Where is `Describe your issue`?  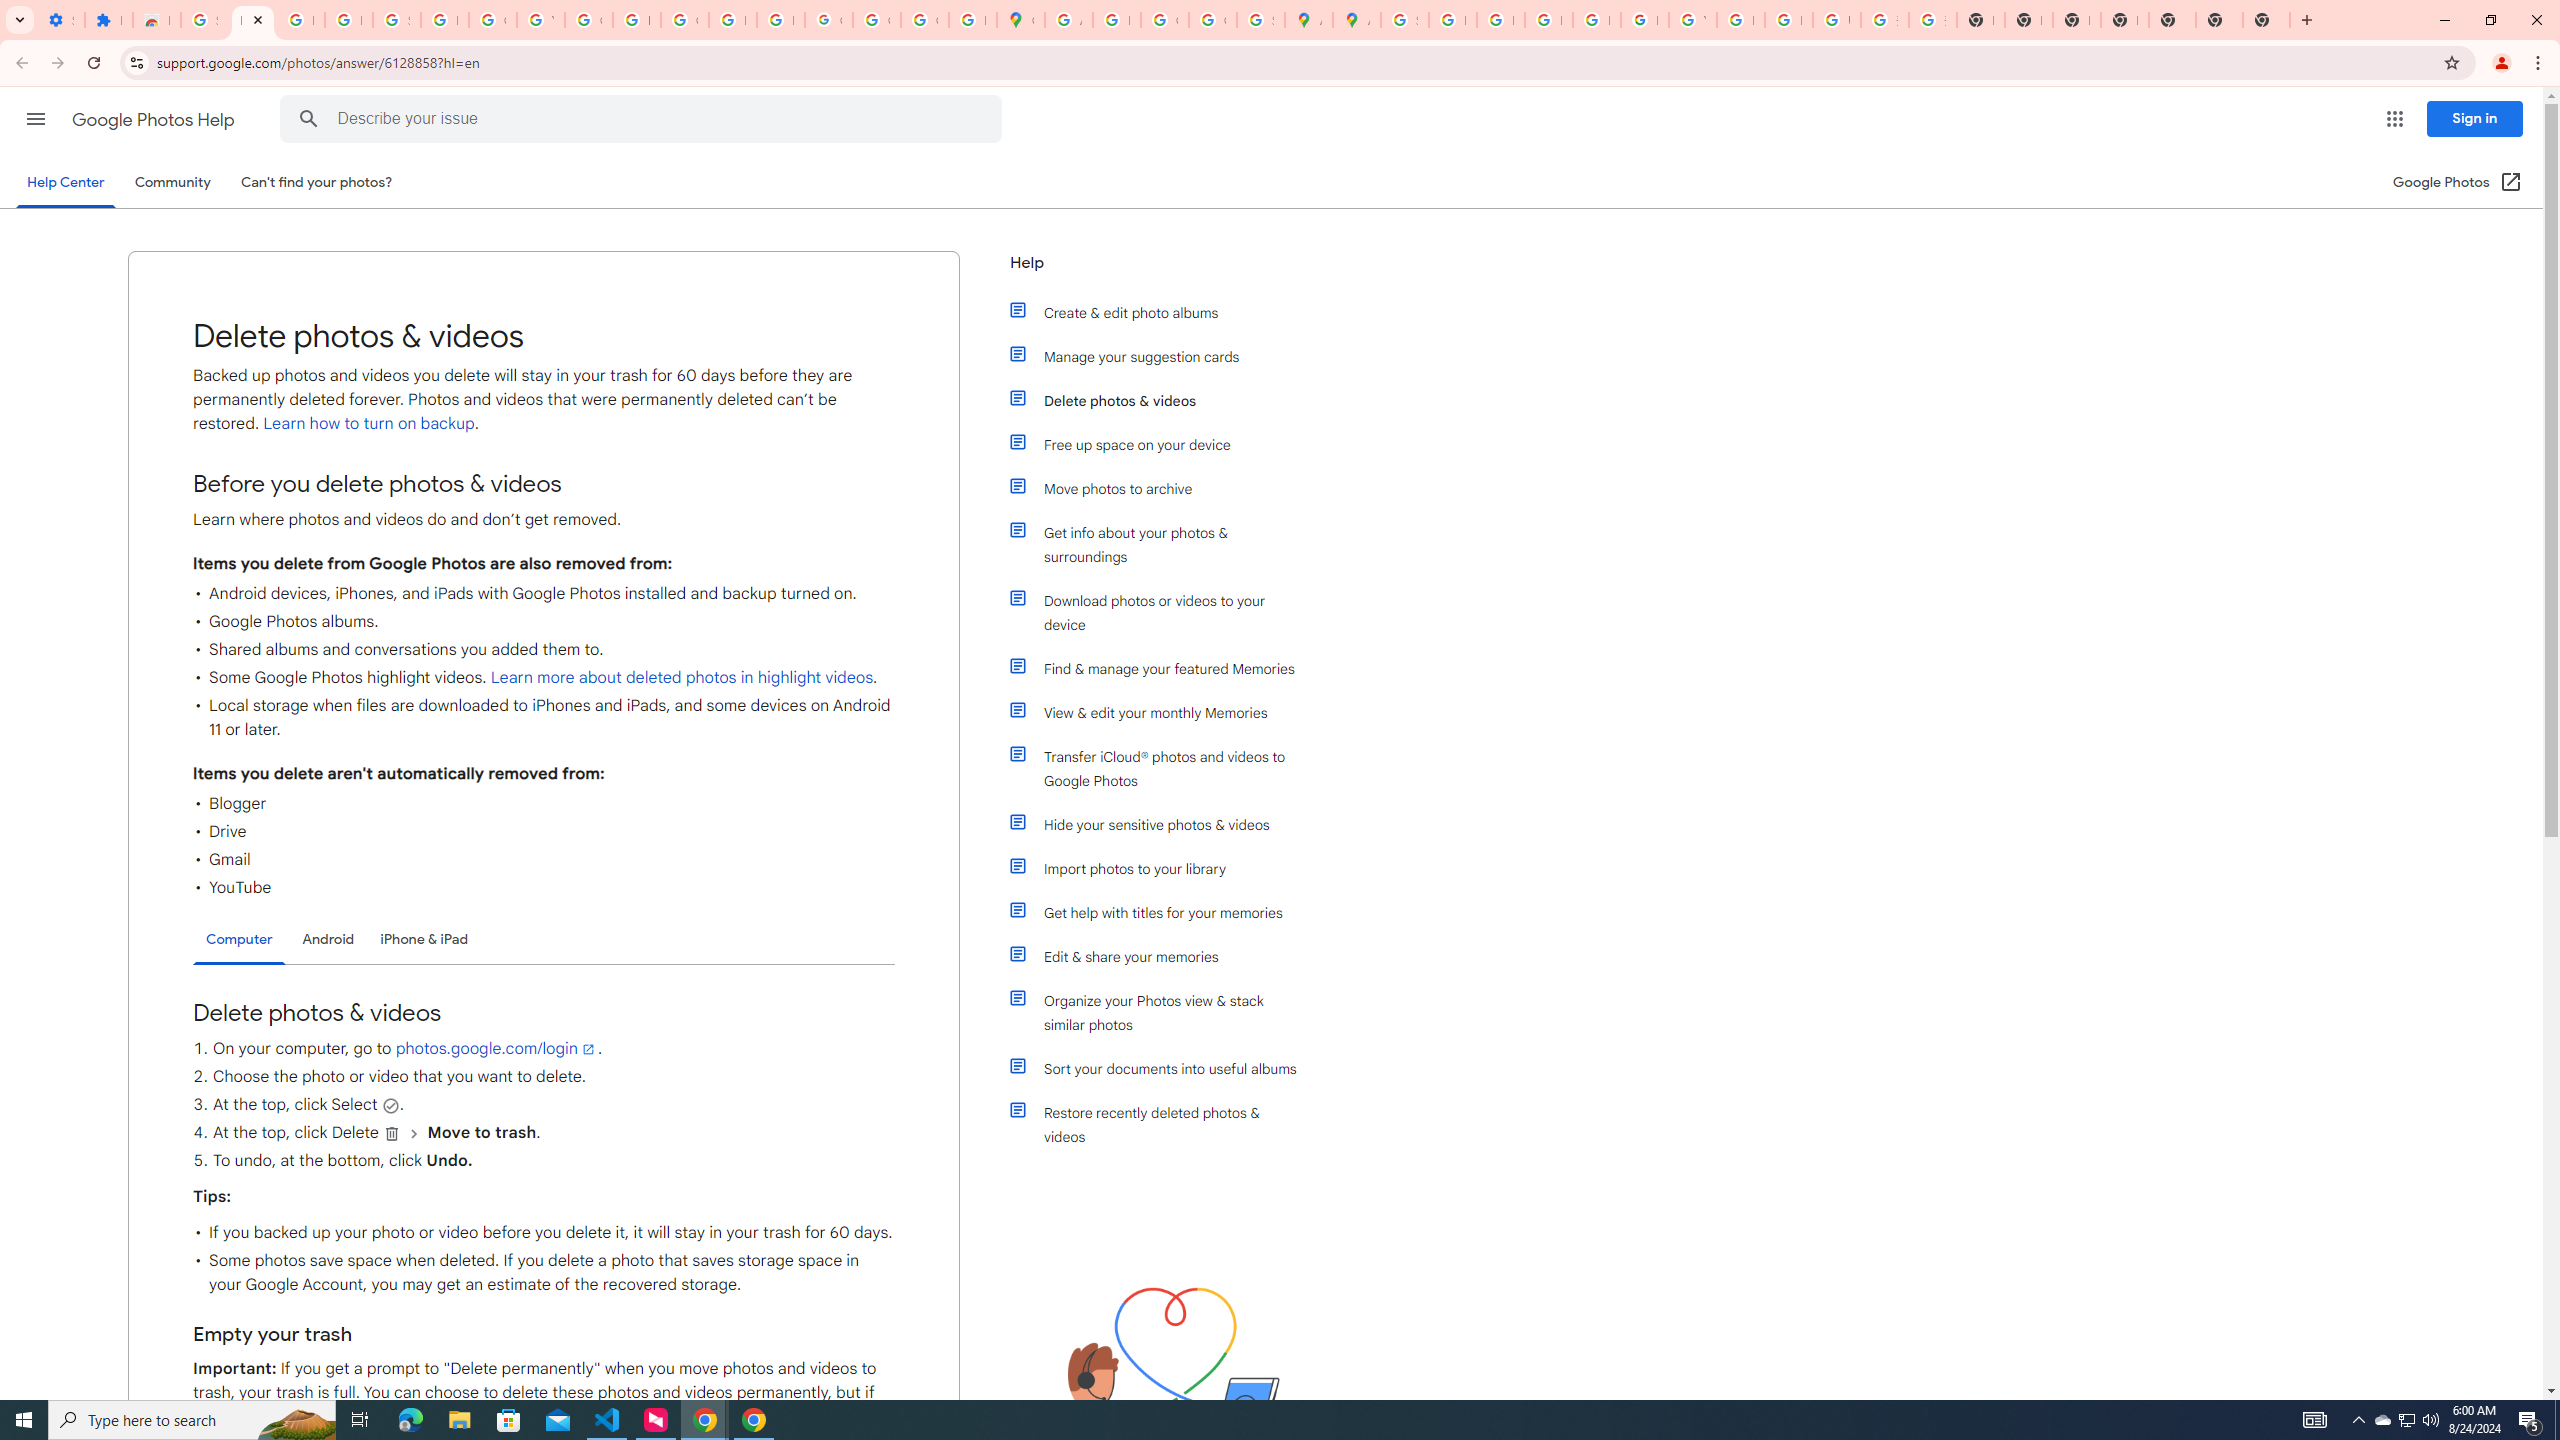
Describe your issue is located at coordinates (644, 119).